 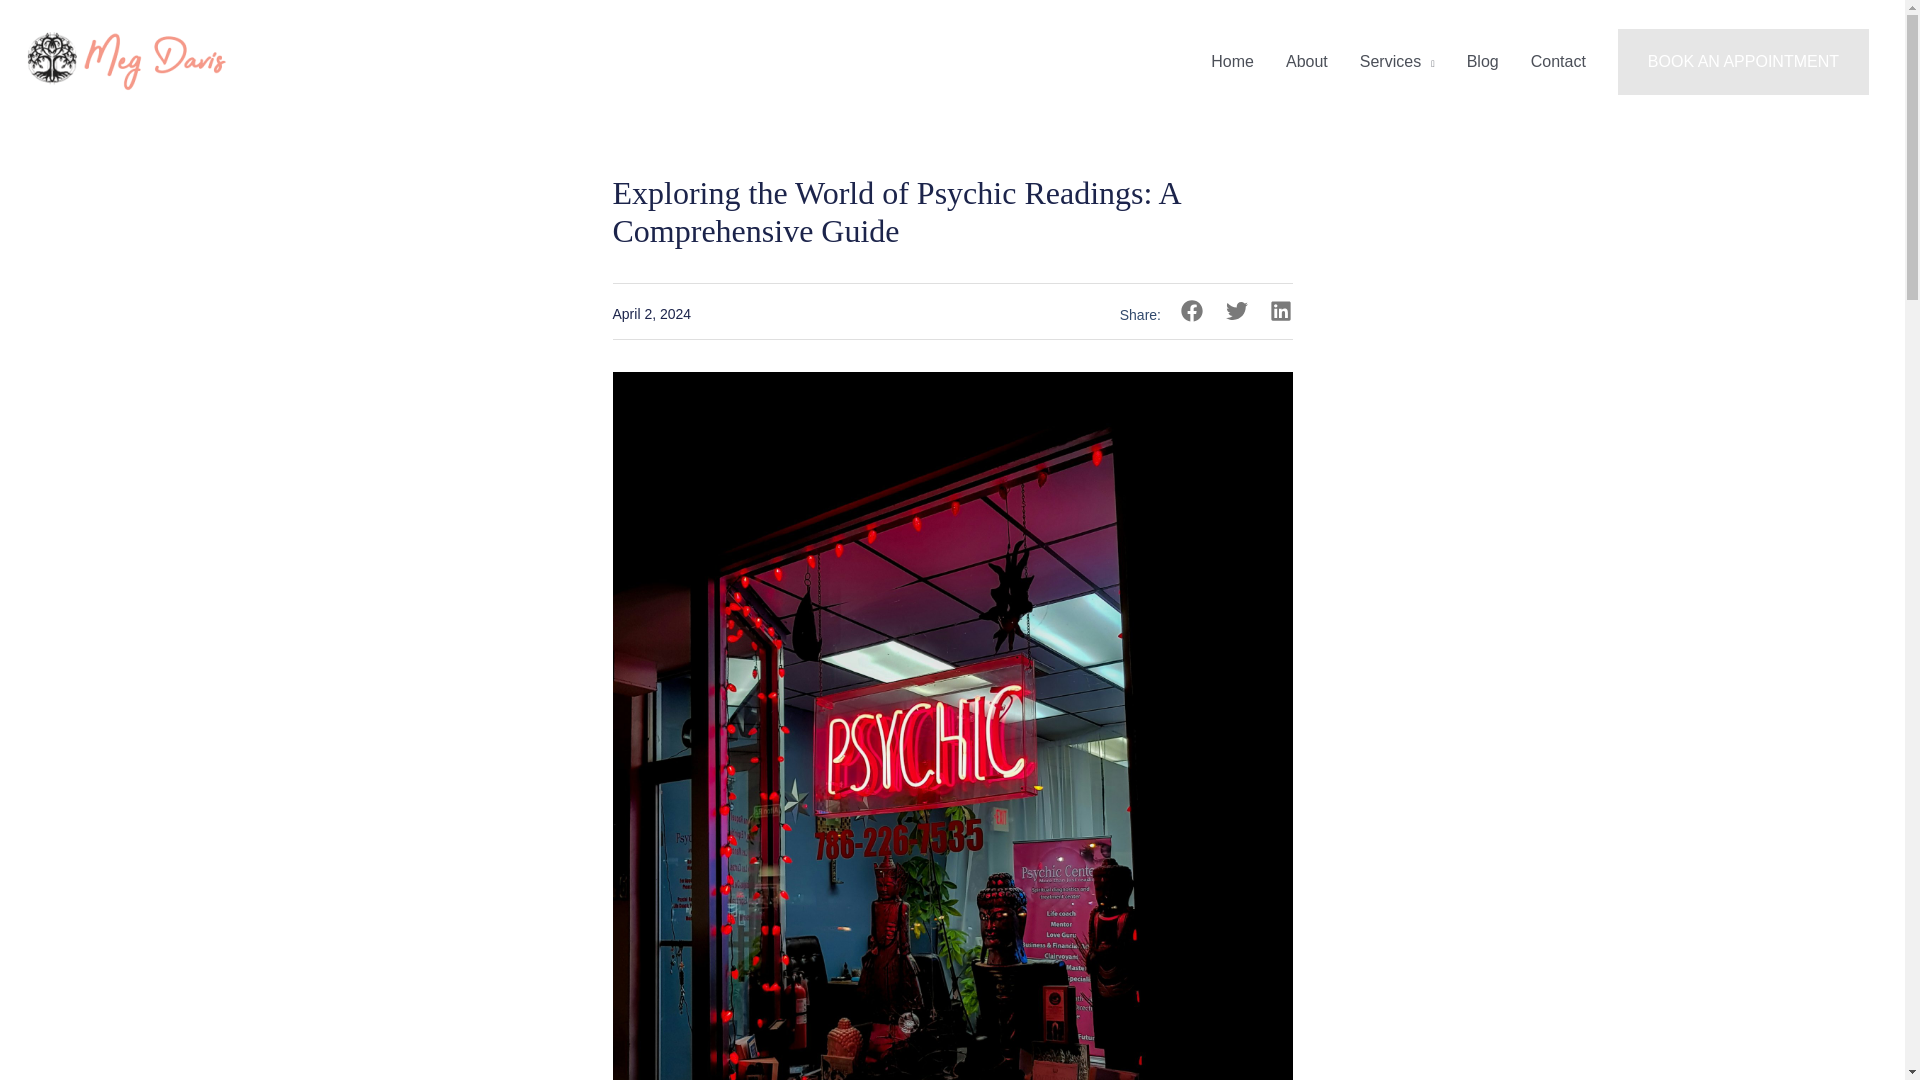 I want to click on Blog, so click(x=1482, y=62).